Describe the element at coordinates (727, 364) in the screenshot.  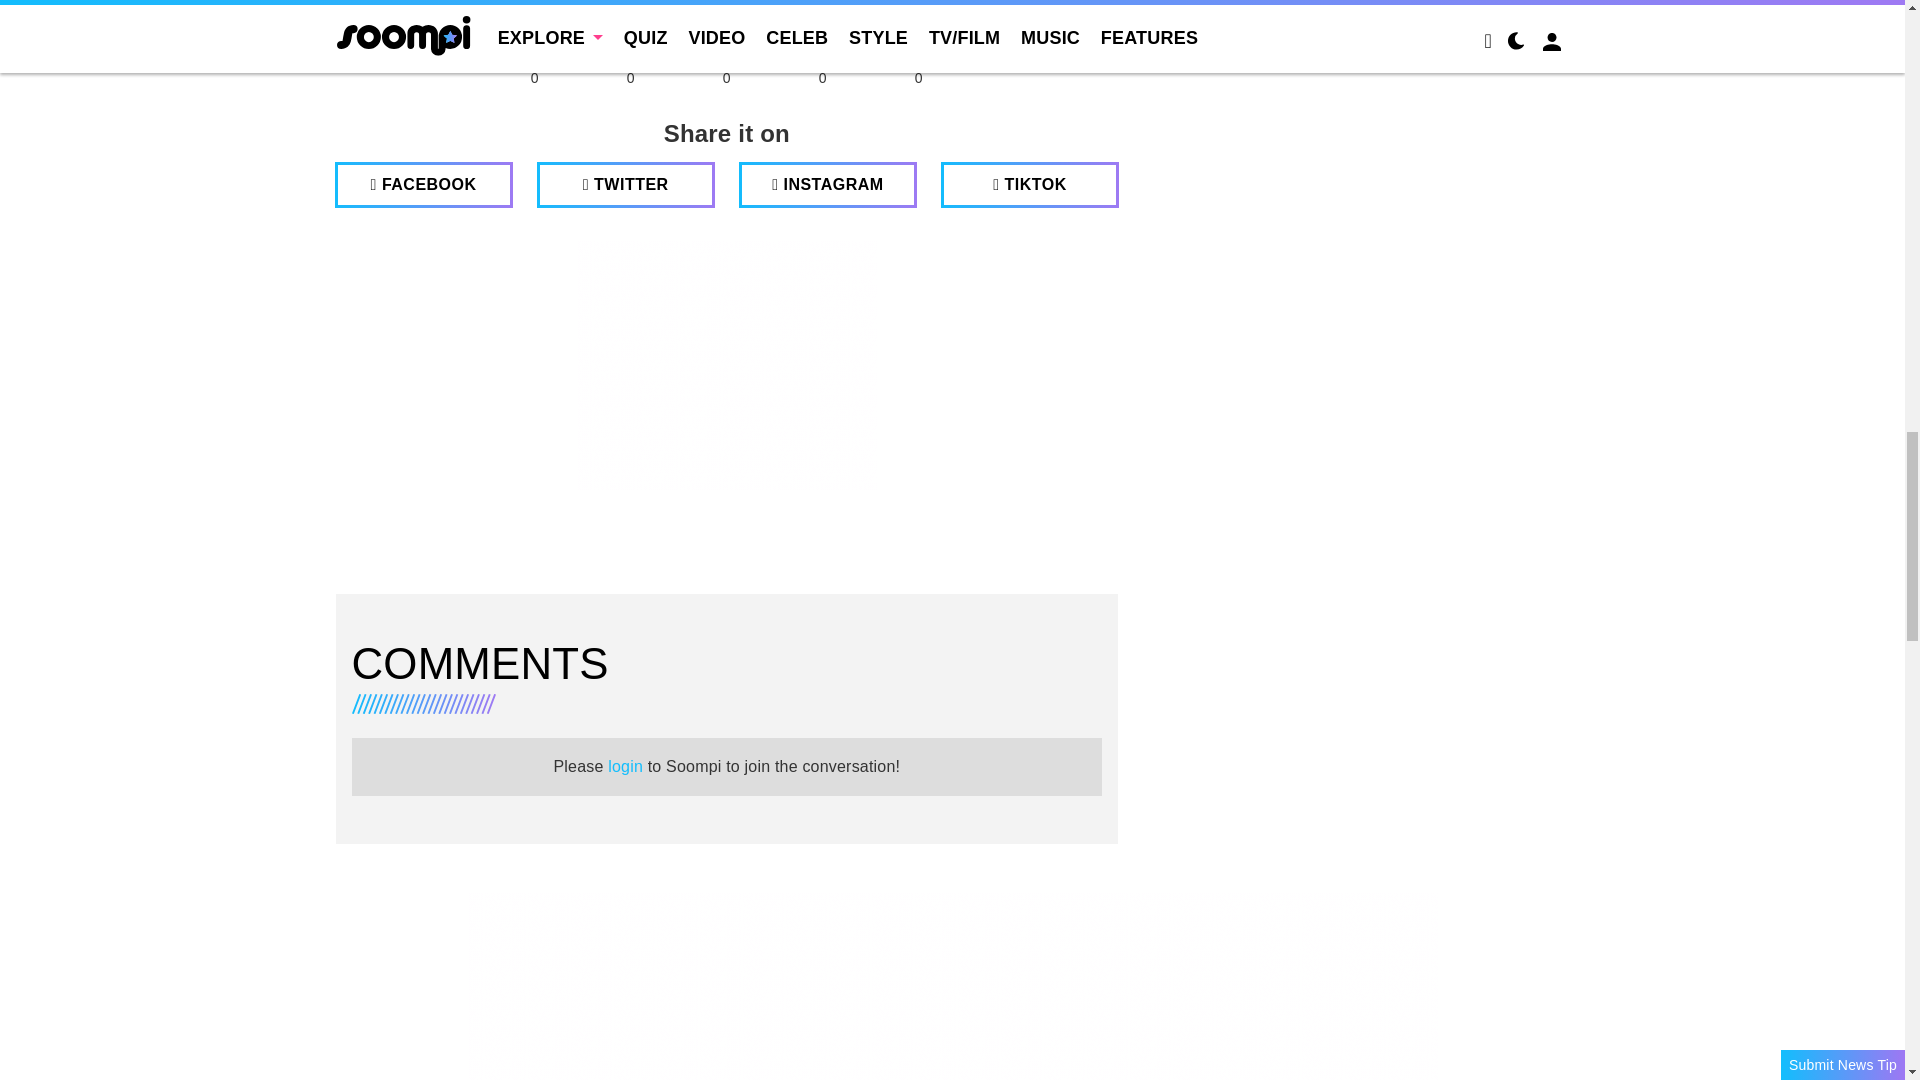
I see `3rd party ad content` at that location.